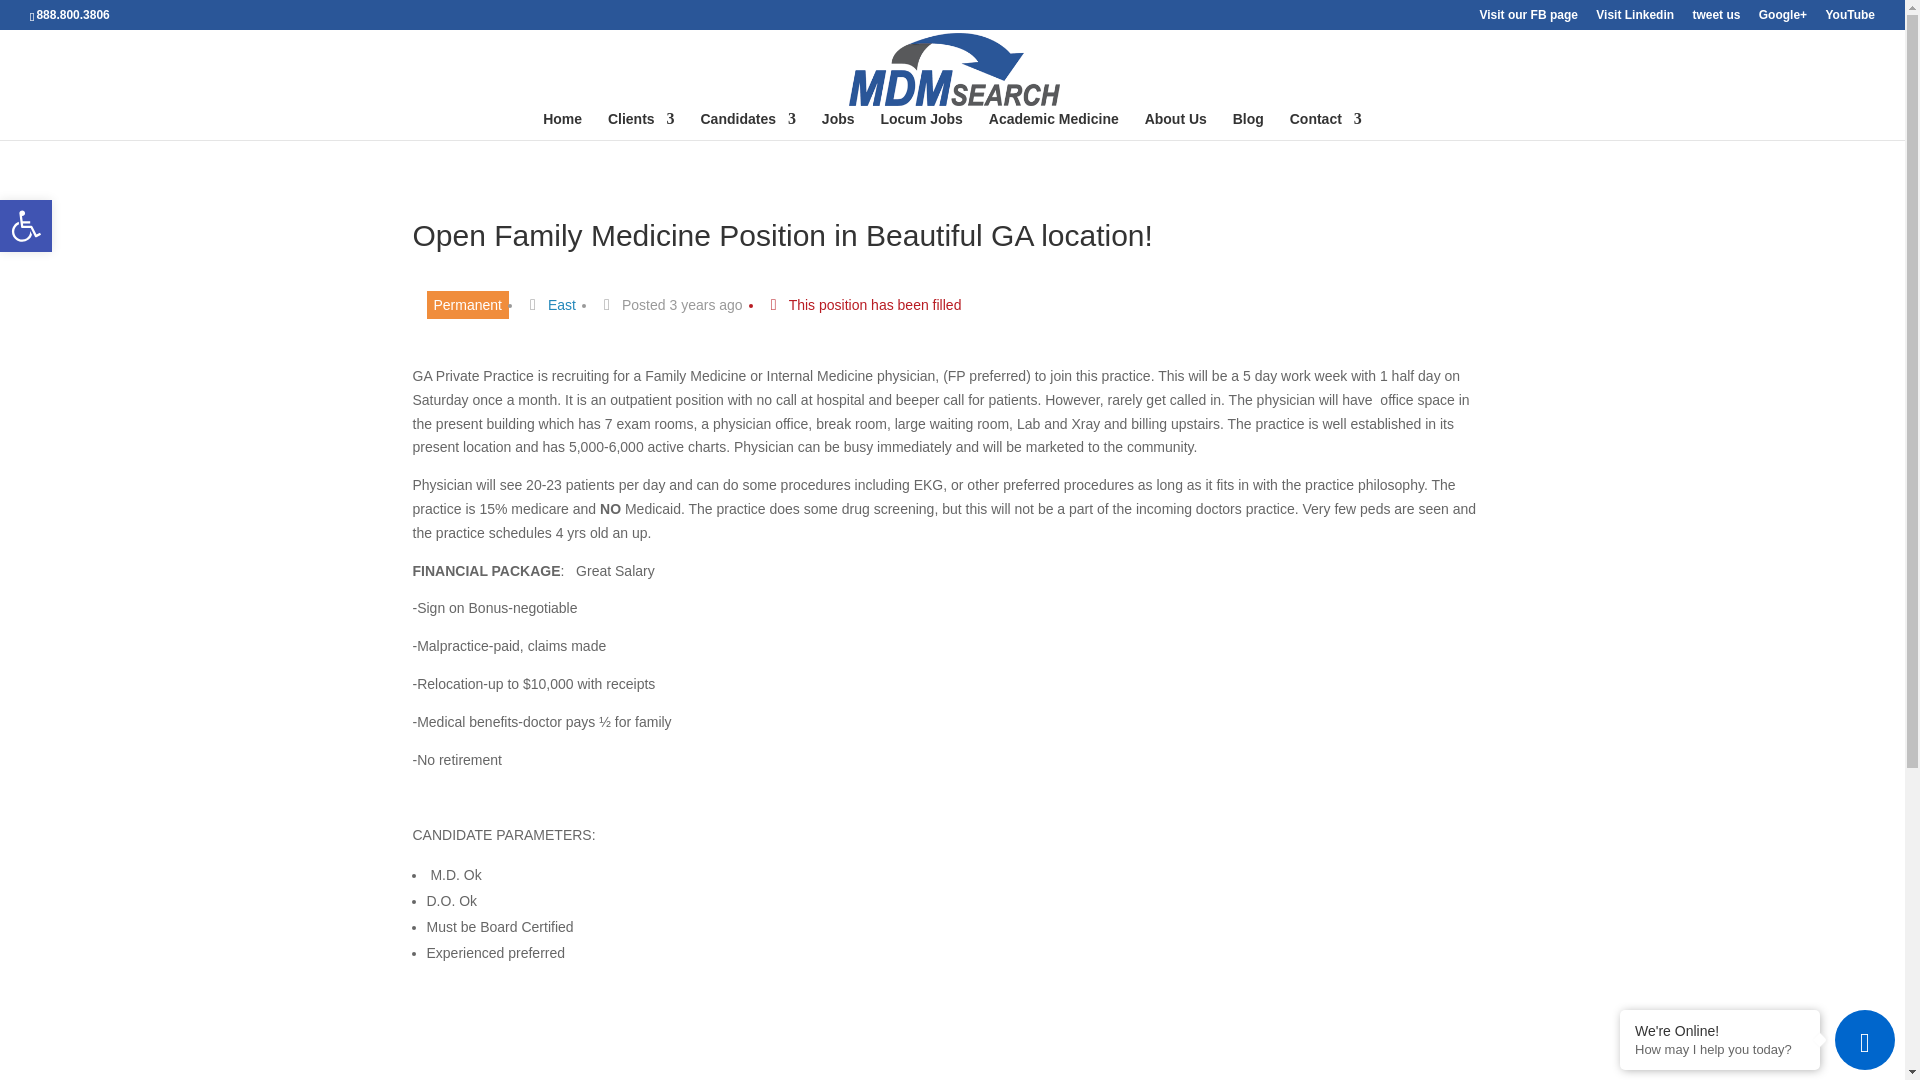 The width and height of the screenshot is (1920, 1080). Describe the element at coordinates (1720, 1050) in the screenshot. I see `How may I help you today?` at that location.